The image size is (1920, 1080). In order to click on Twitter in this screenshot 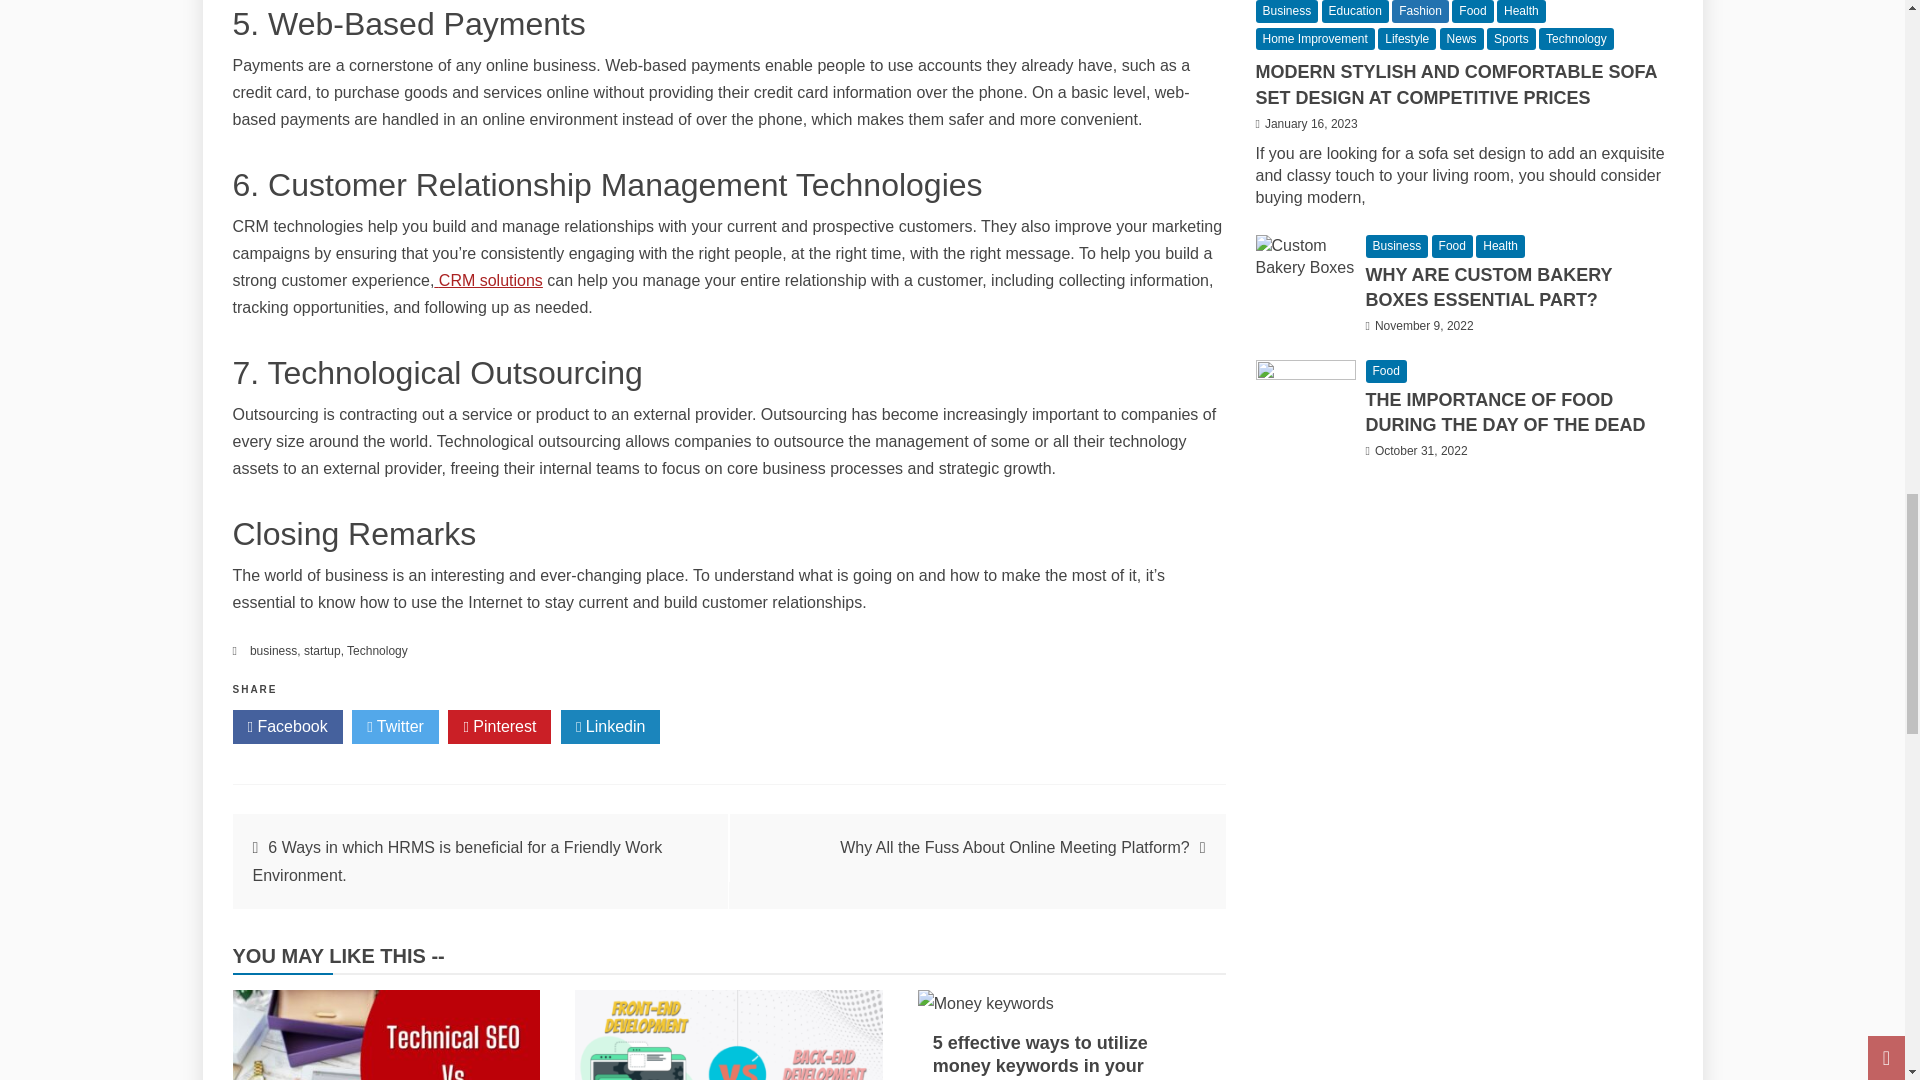, I will do `click(395, 726)`.